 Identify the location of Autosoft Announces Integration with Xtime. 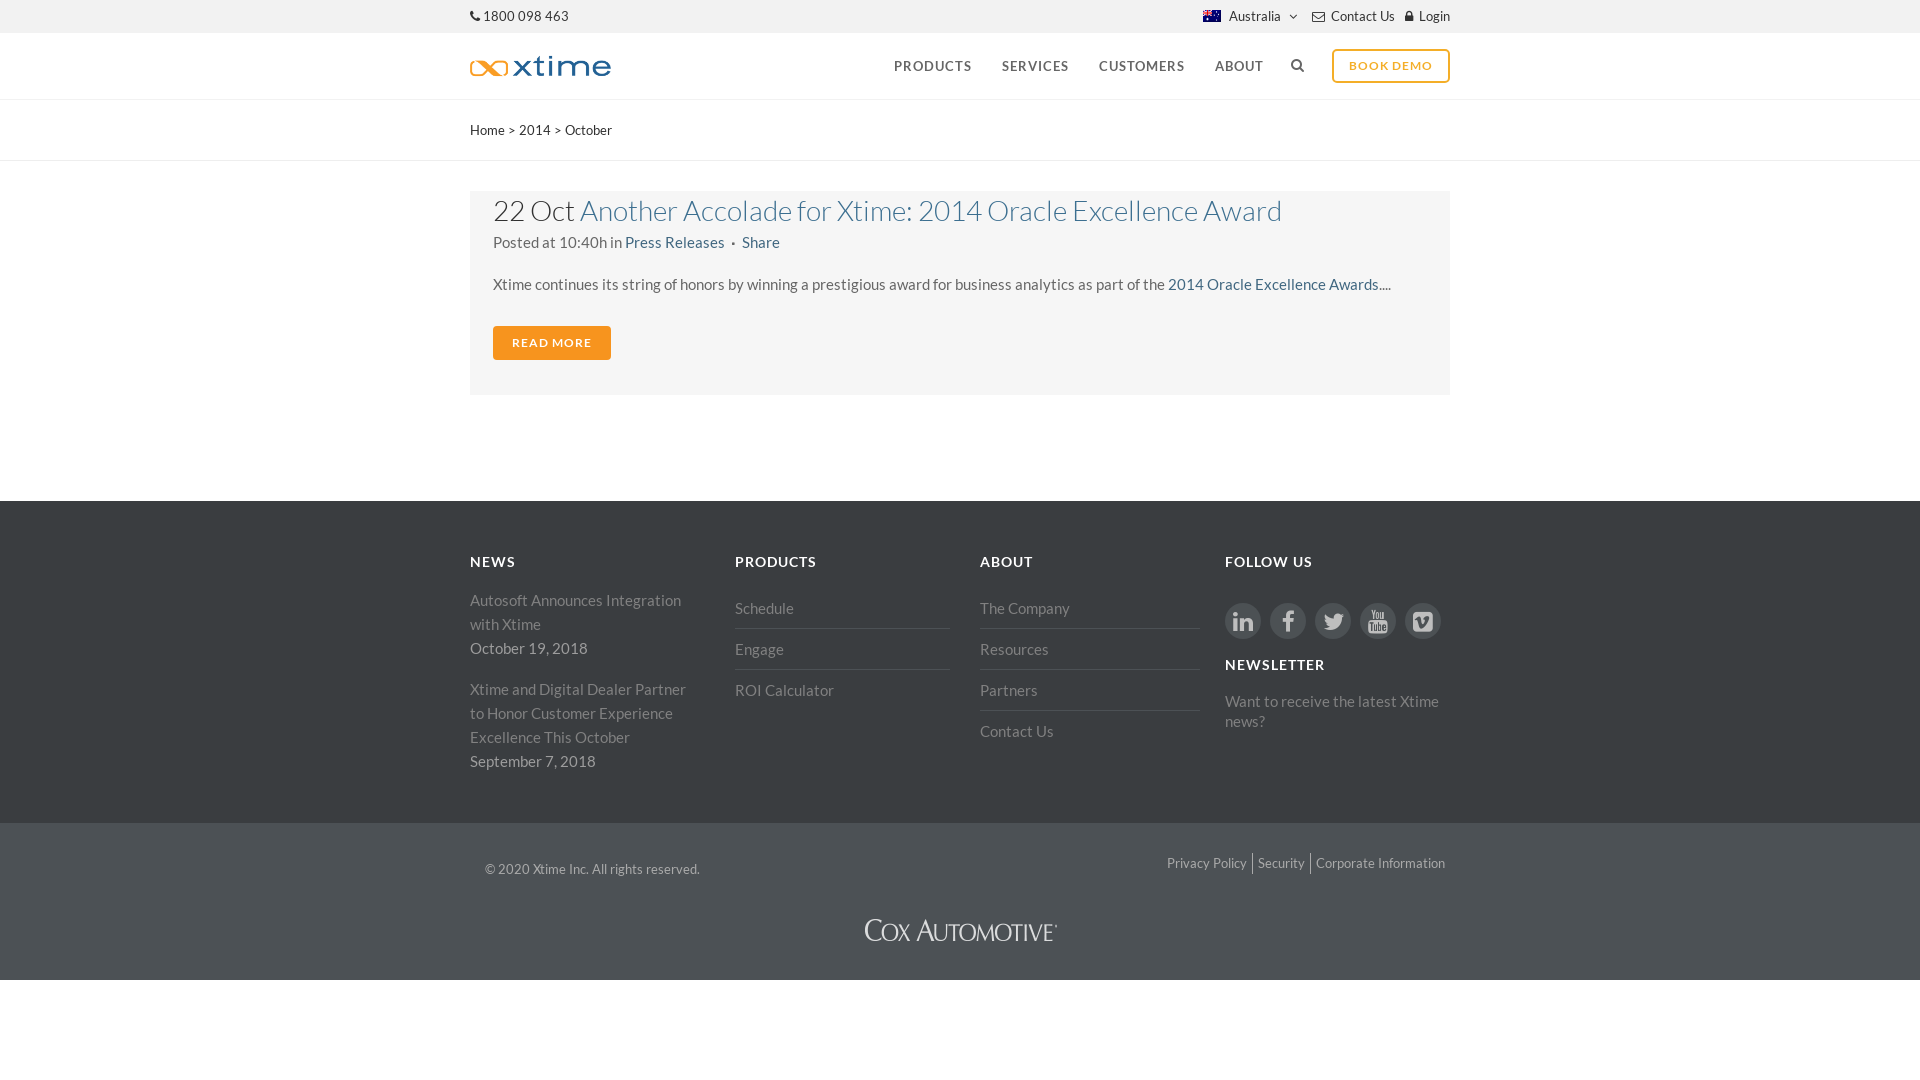
(585, 612).